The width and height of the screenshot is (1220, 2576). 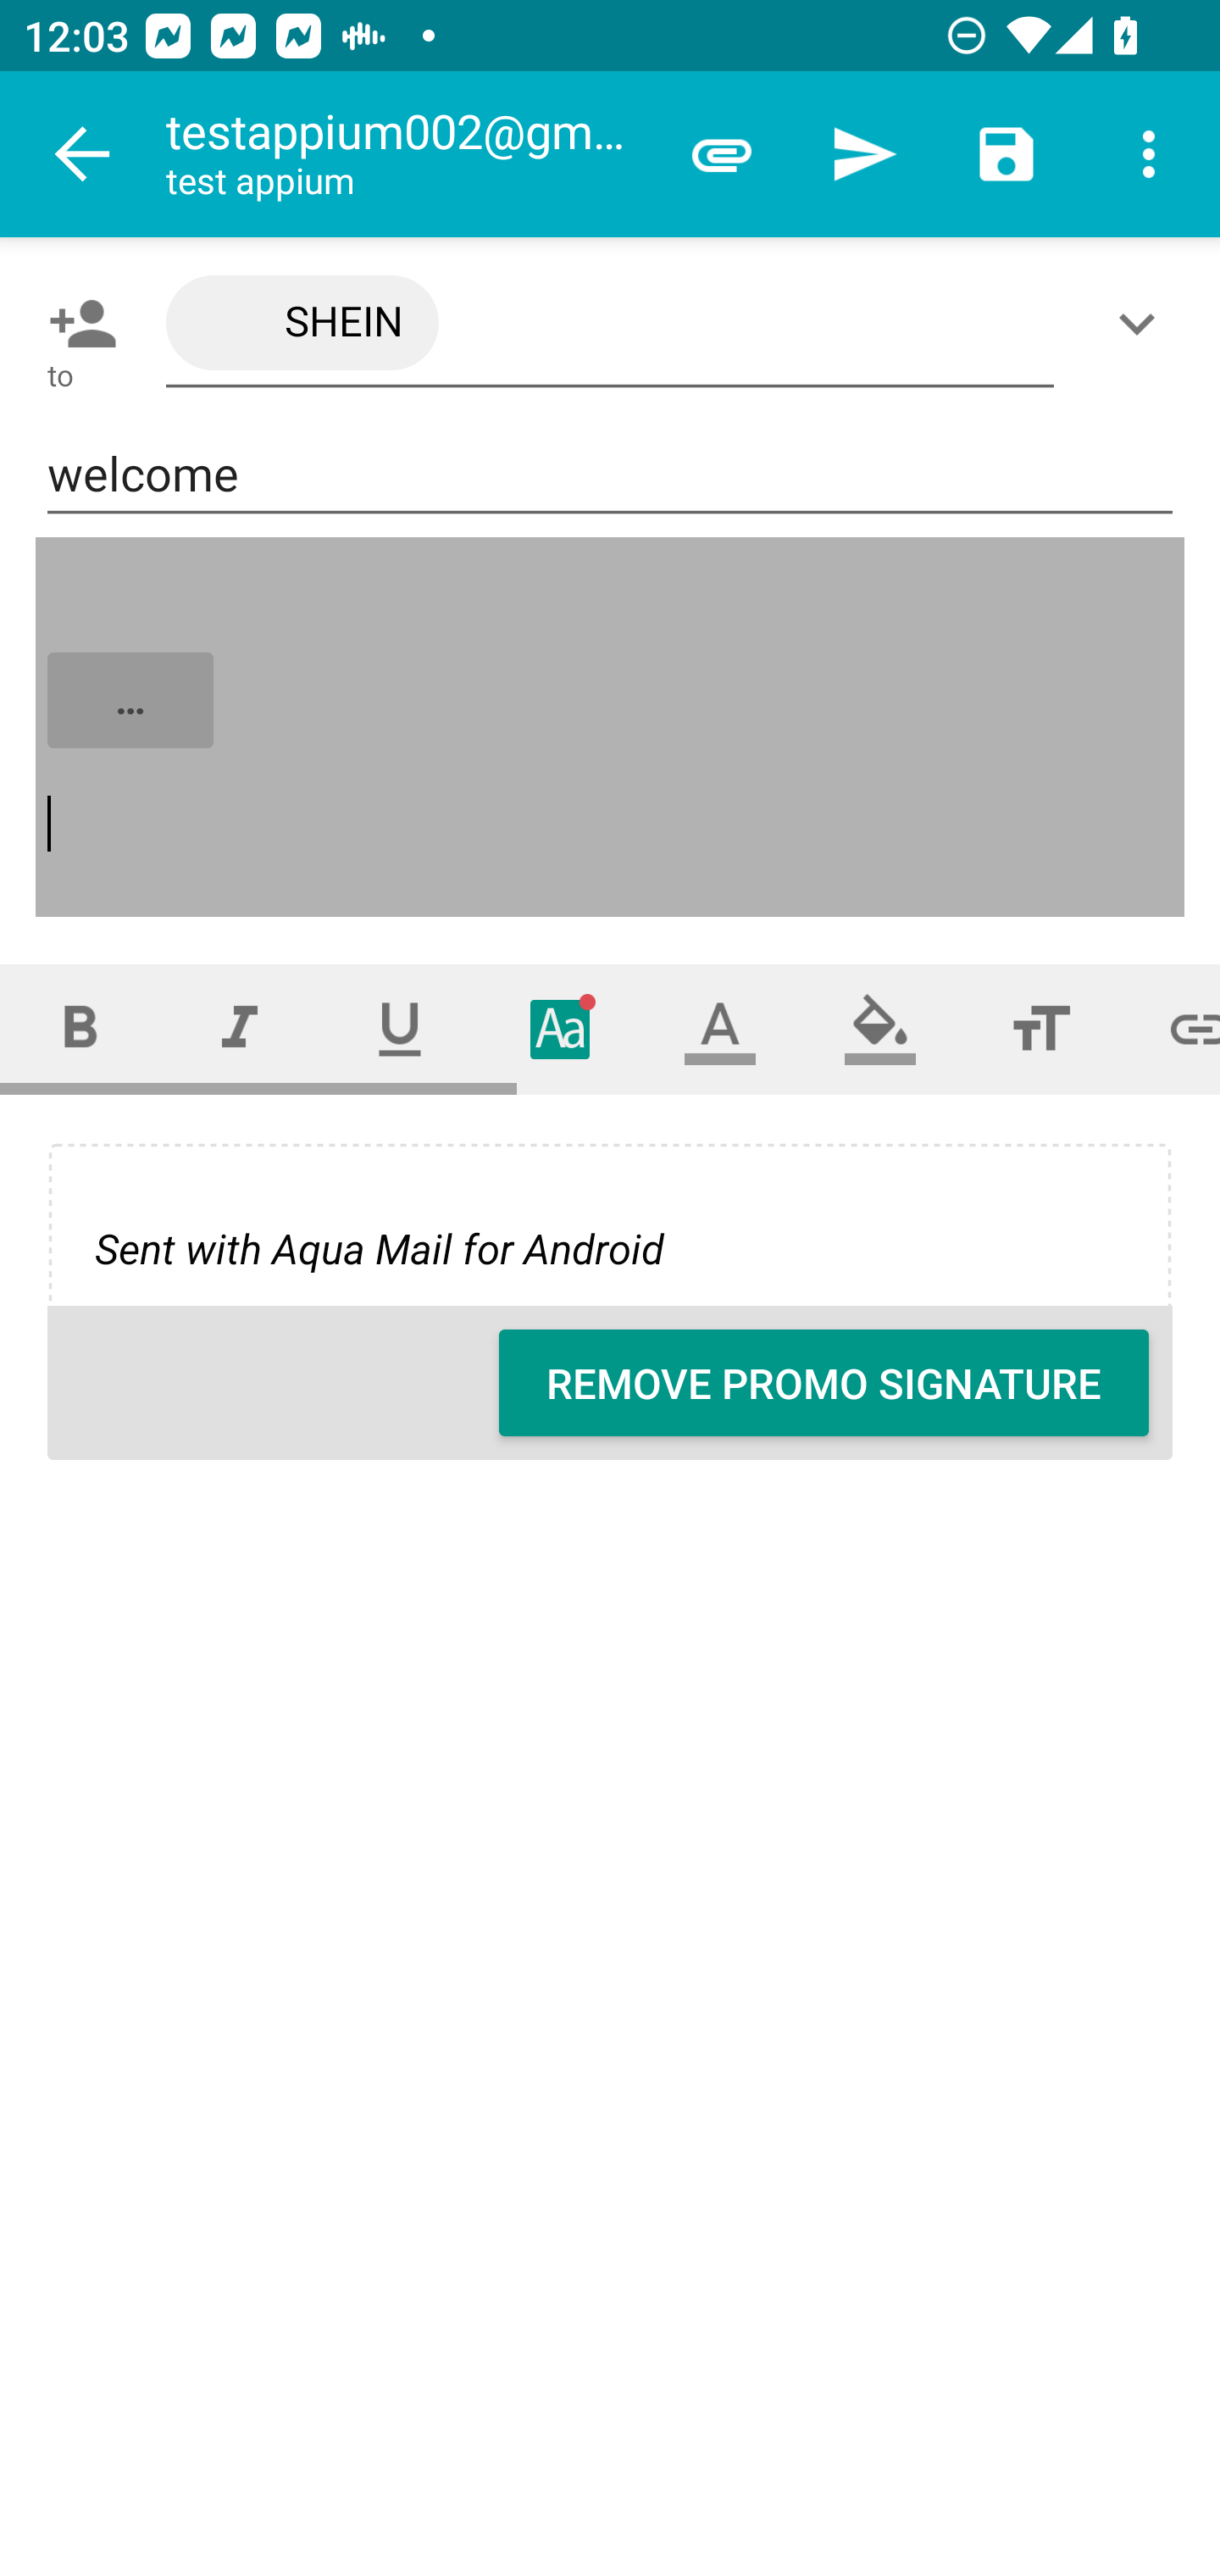 I want to click on Font size, so click(x=1040, y=1029).